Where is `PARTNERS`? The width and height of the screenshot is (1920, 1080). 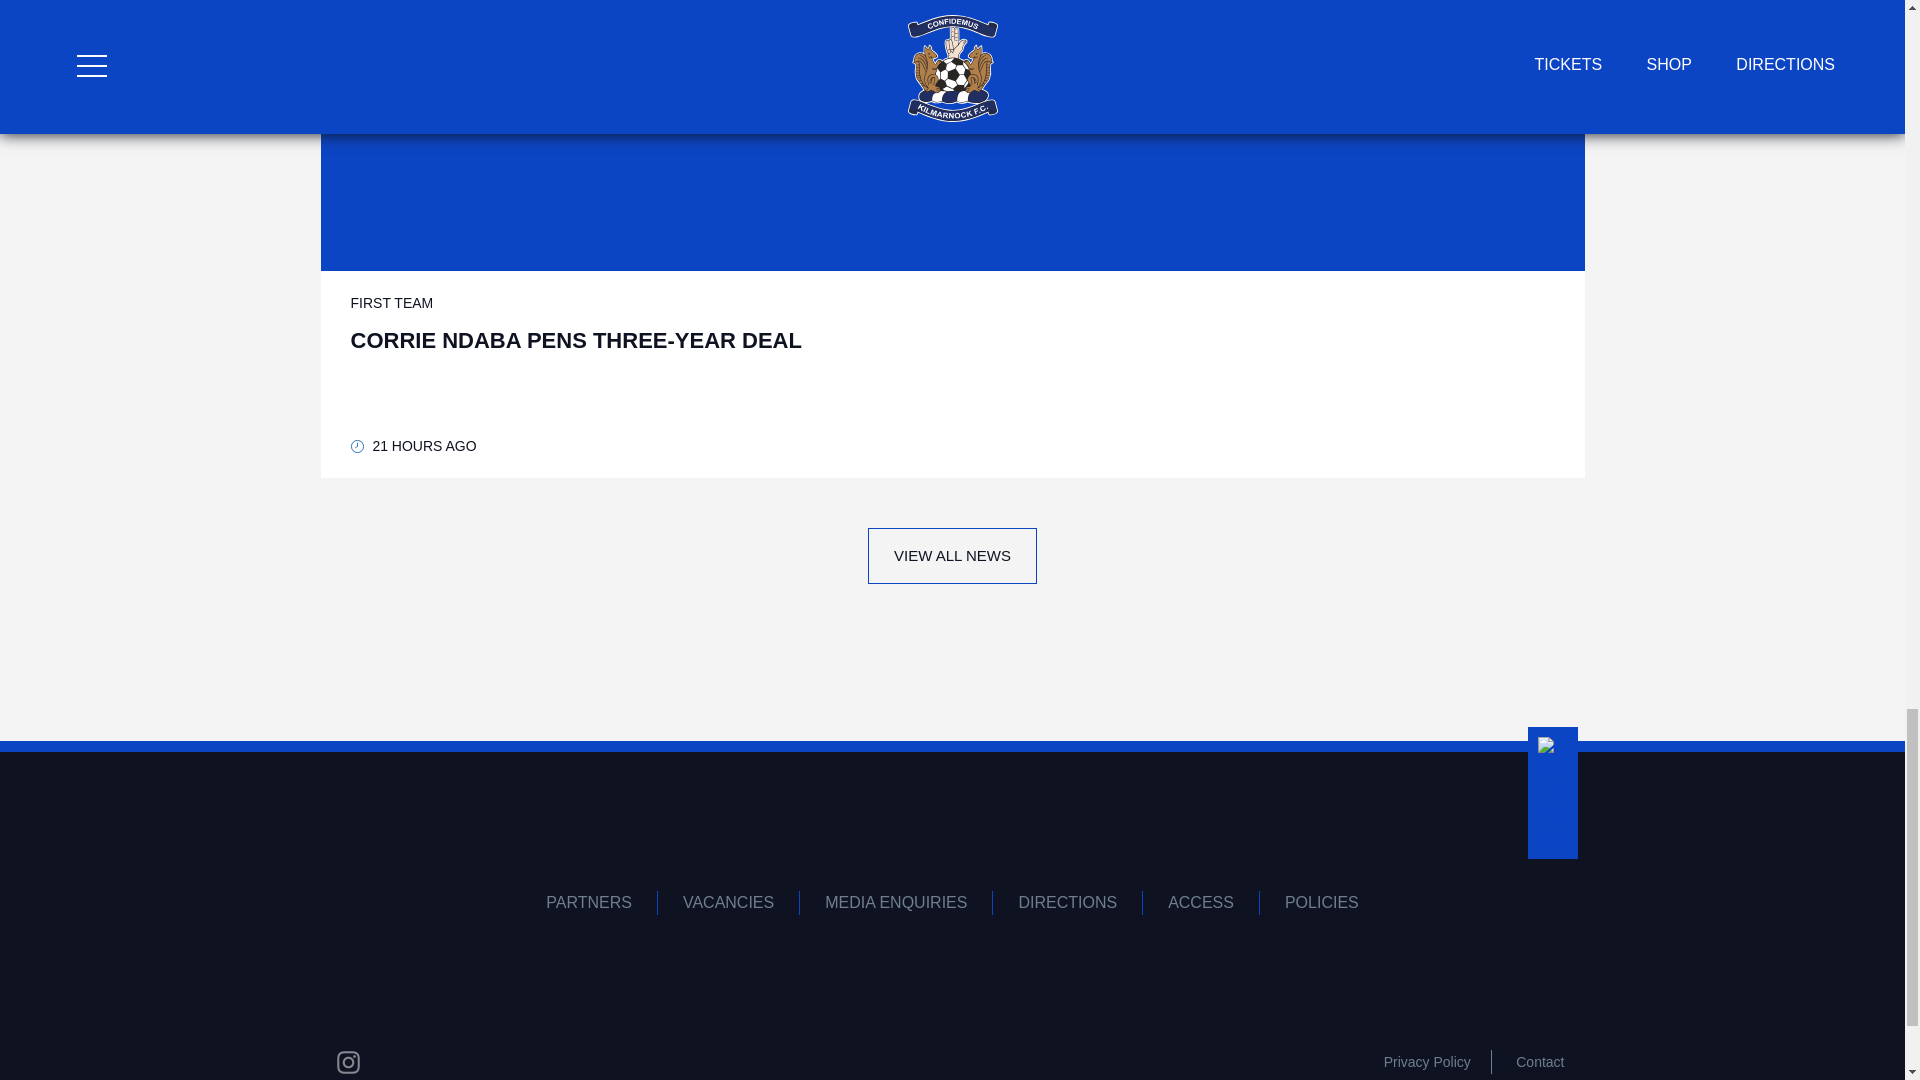
PARTNERS is located at coordinates (1540, 1061).